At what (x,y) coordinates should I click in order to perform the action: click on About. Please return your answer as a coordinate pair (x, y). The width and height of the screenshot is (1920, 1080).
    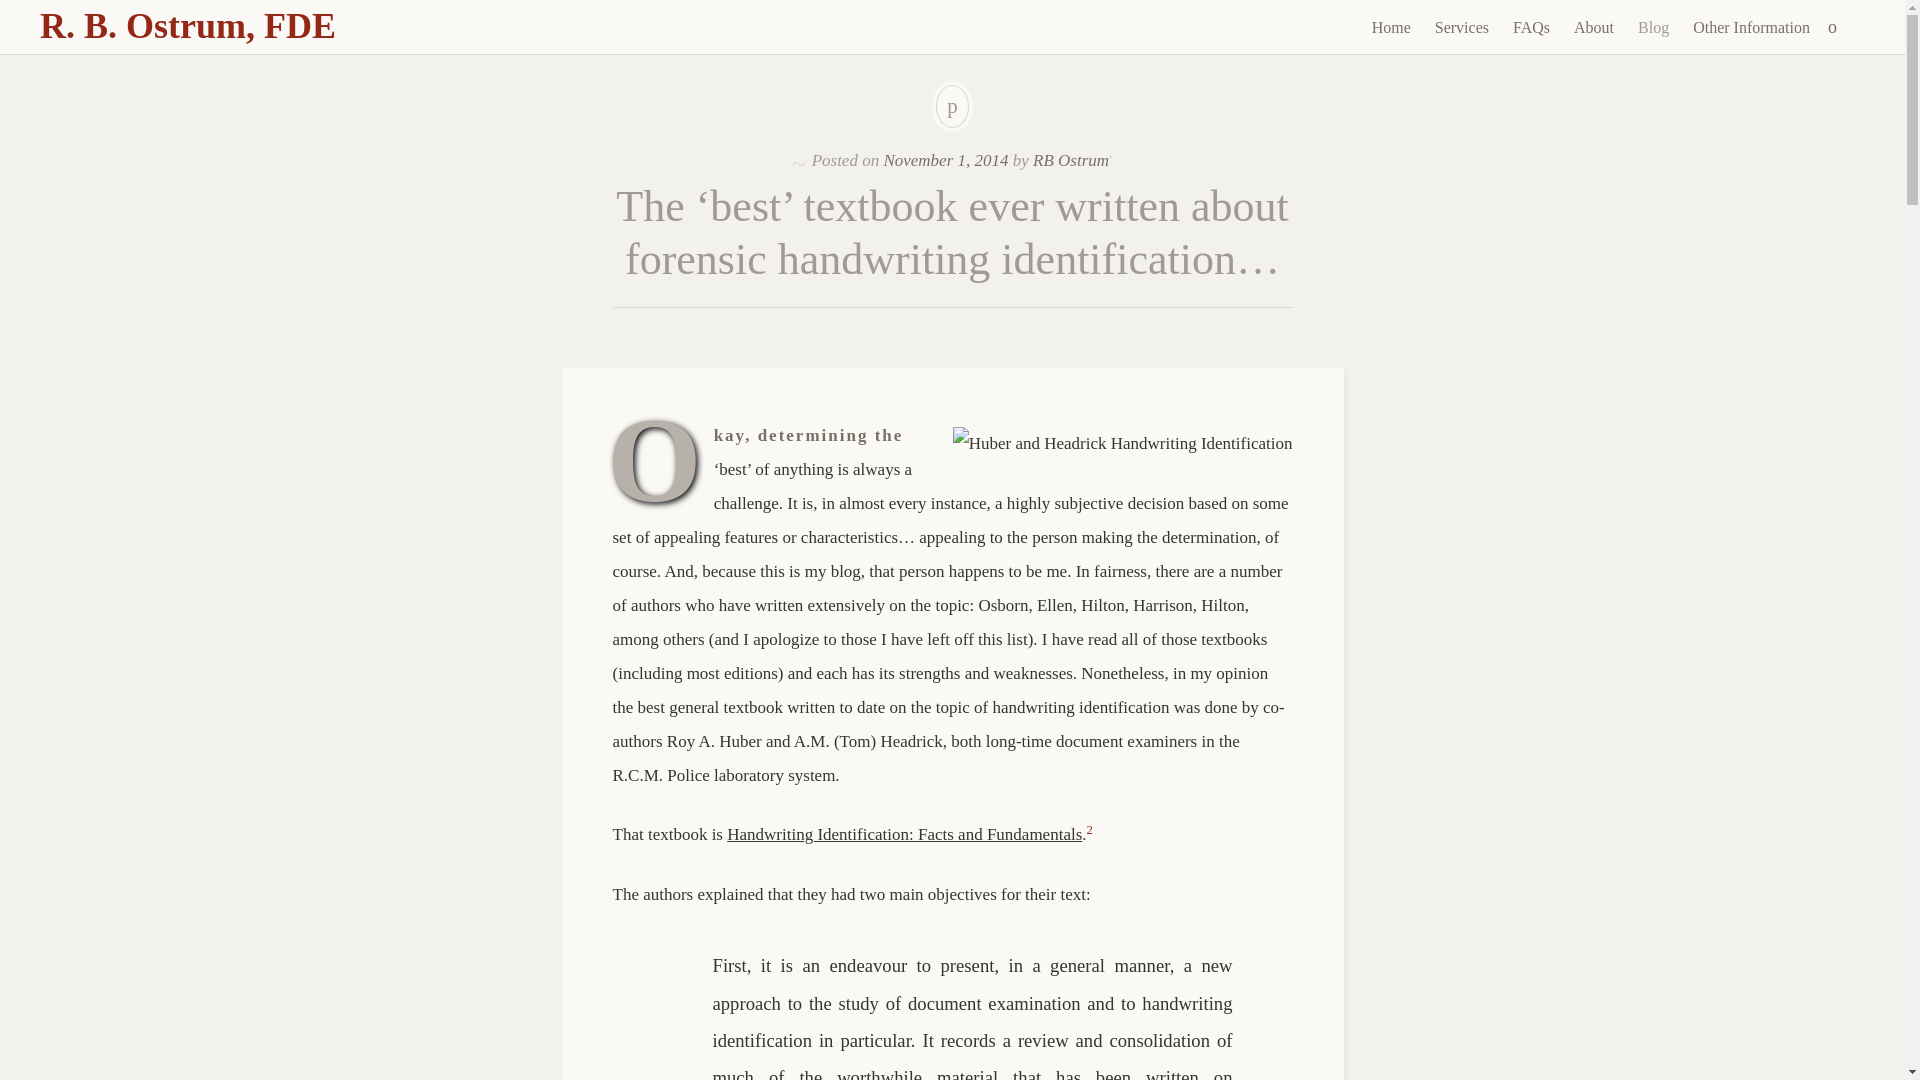
    Looking at the image, I should click on (1594, 28).